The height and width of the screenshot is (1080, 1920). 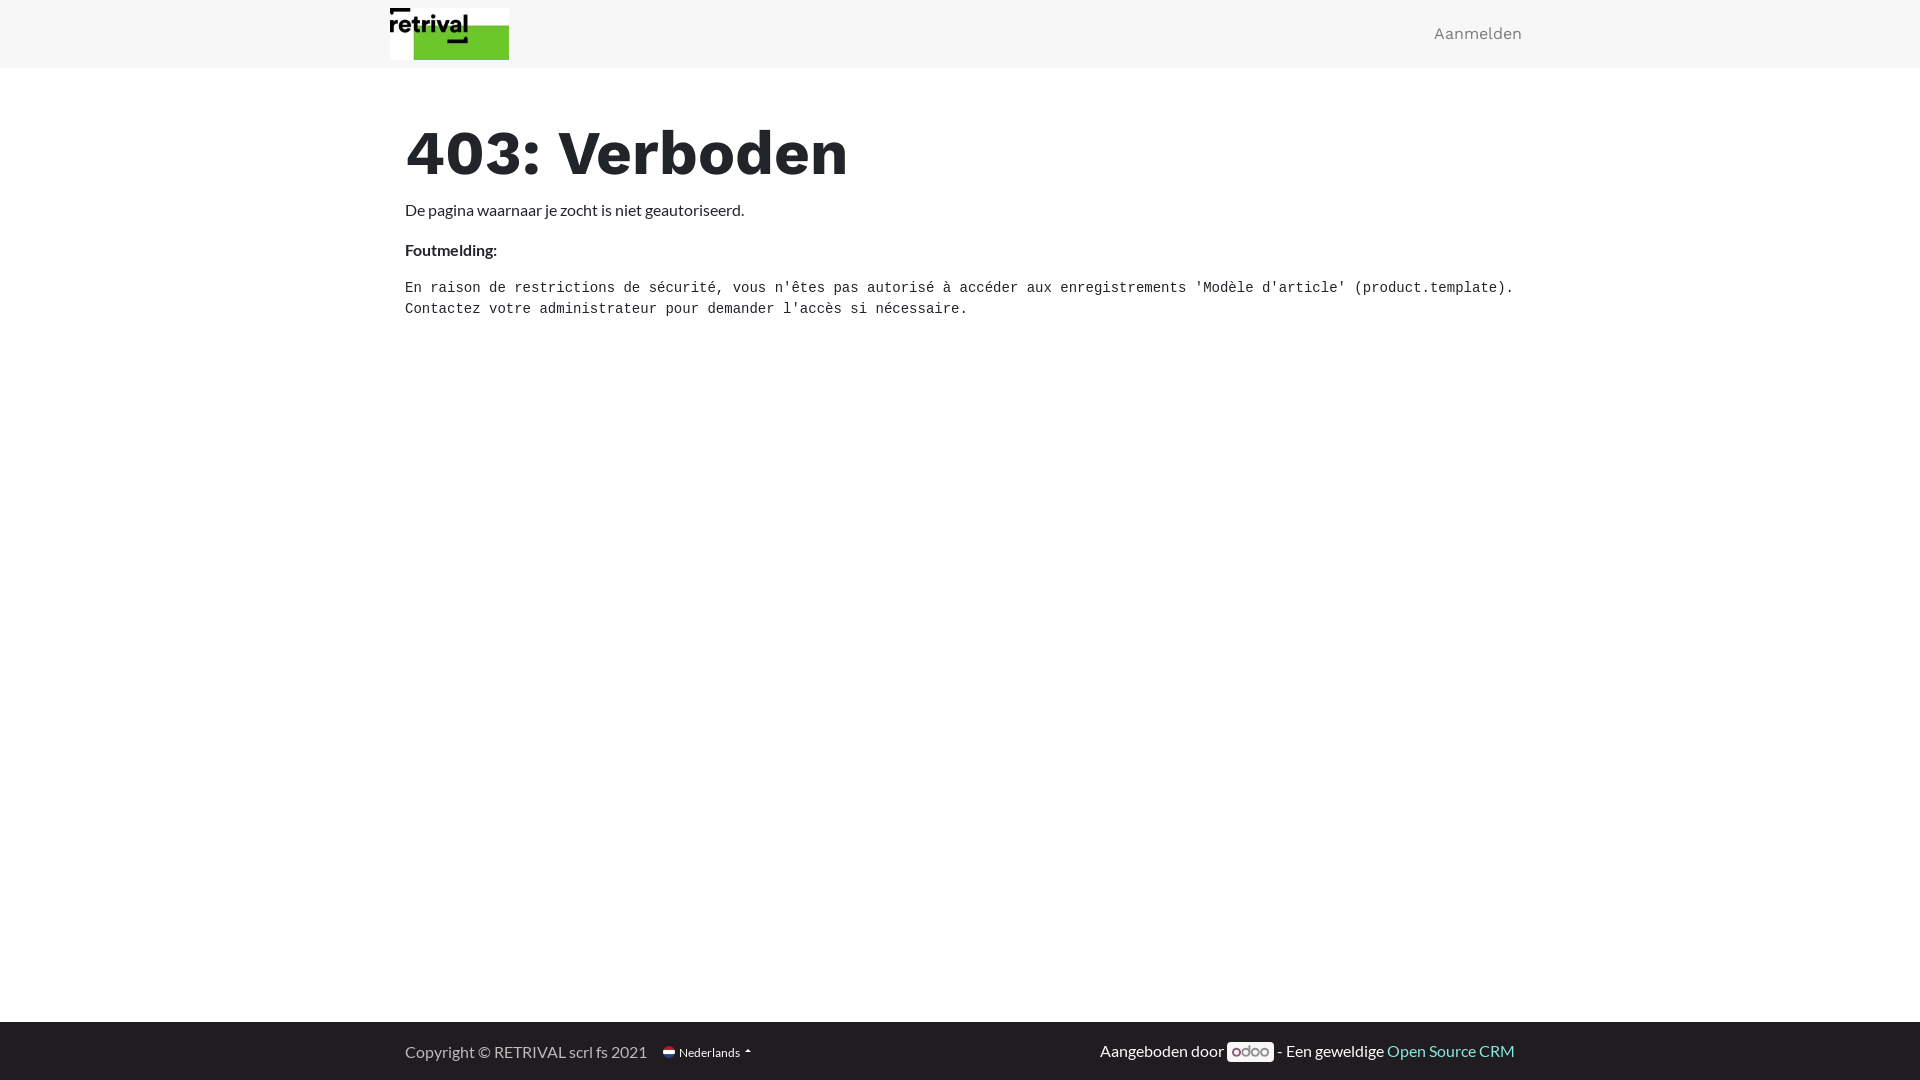 I want to click on Nederlands, so click(x=707, y=1052).